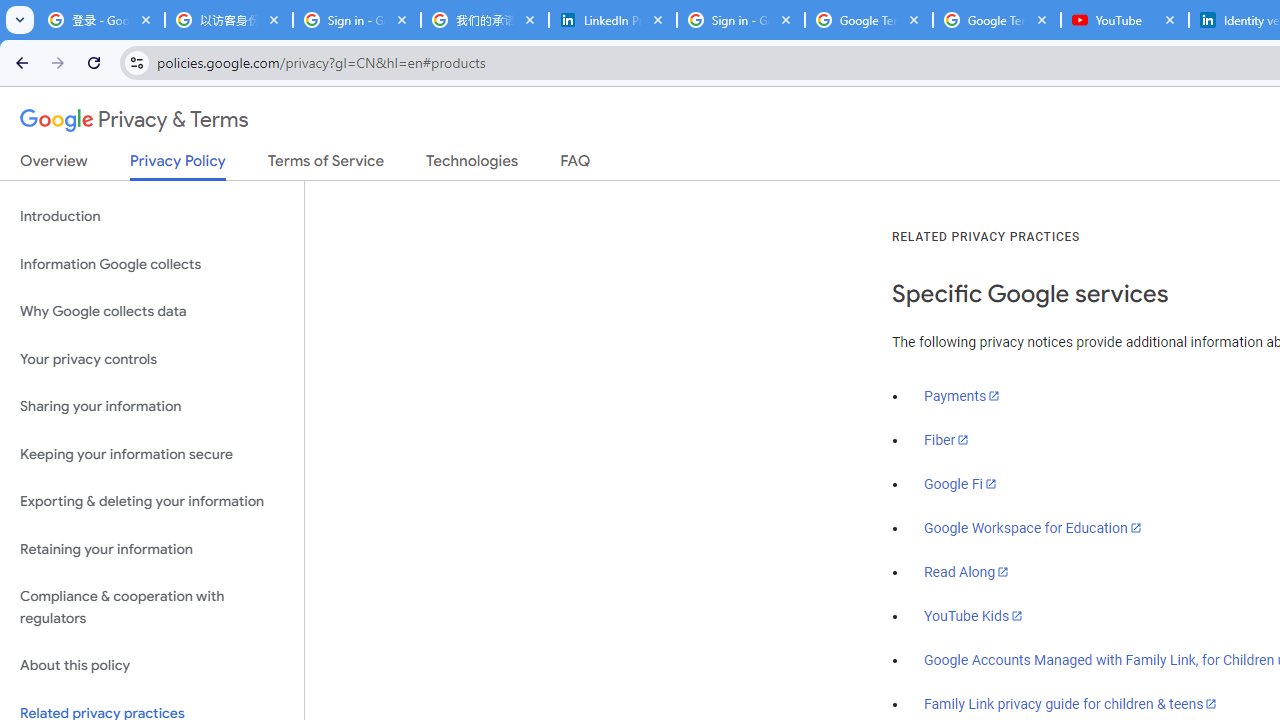 The width and height of the screenshot is (1280, 720). What do you see at coordinates (1071, 703) in the screenshot?
I see `Family Link privacy guide for children & teens` at bounding box center [1071, 703].